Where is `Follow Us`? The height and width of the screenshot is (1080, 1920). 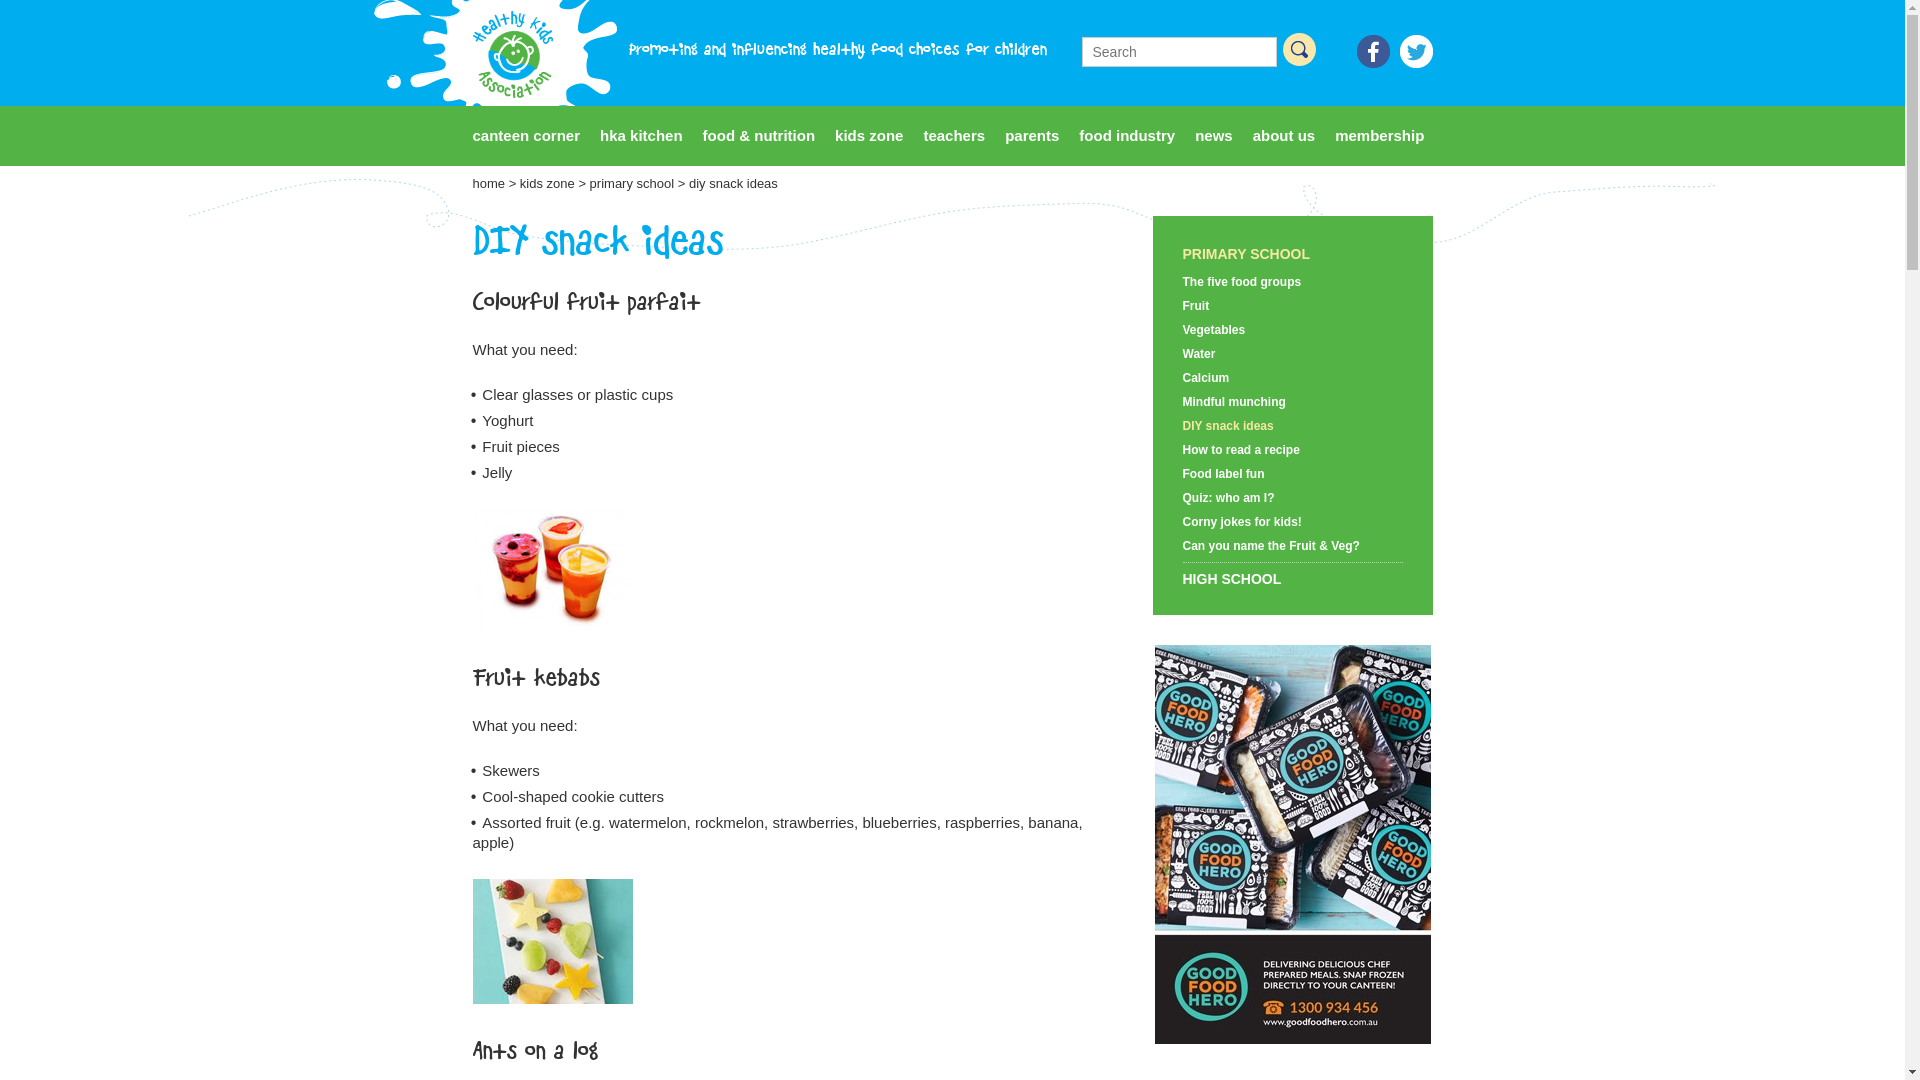
Follow Us is located at coordinates (1416, 53).